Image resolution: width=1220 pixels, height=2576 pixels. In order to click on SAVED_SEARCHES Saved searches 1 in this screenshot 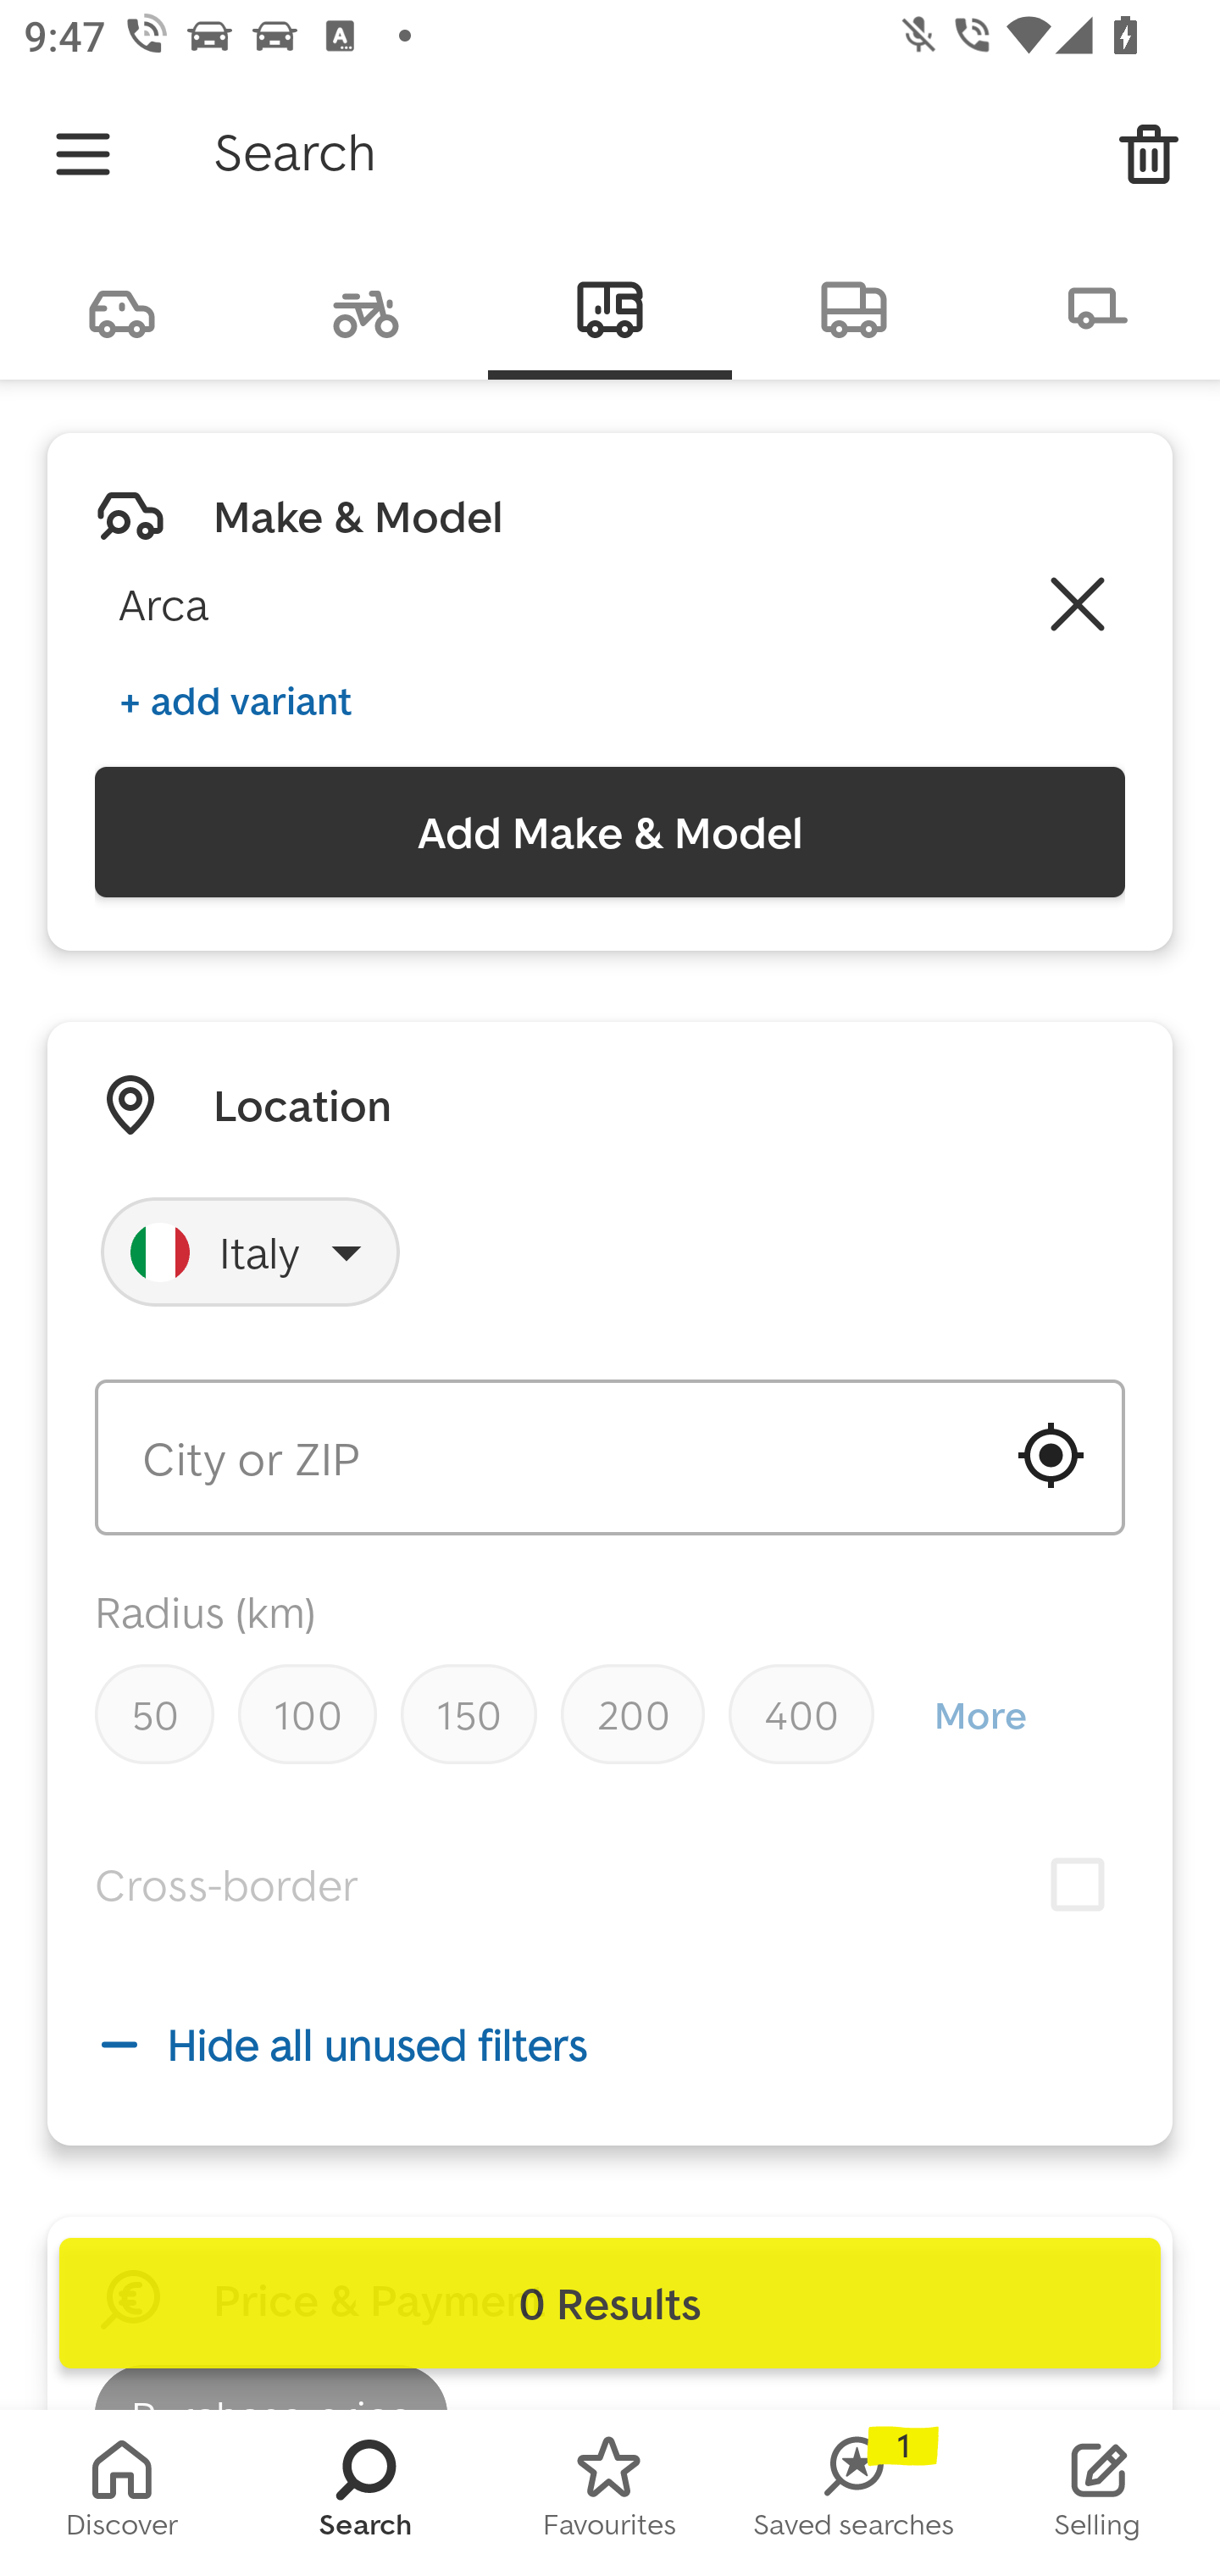, I will do `click(854, 2493)`.